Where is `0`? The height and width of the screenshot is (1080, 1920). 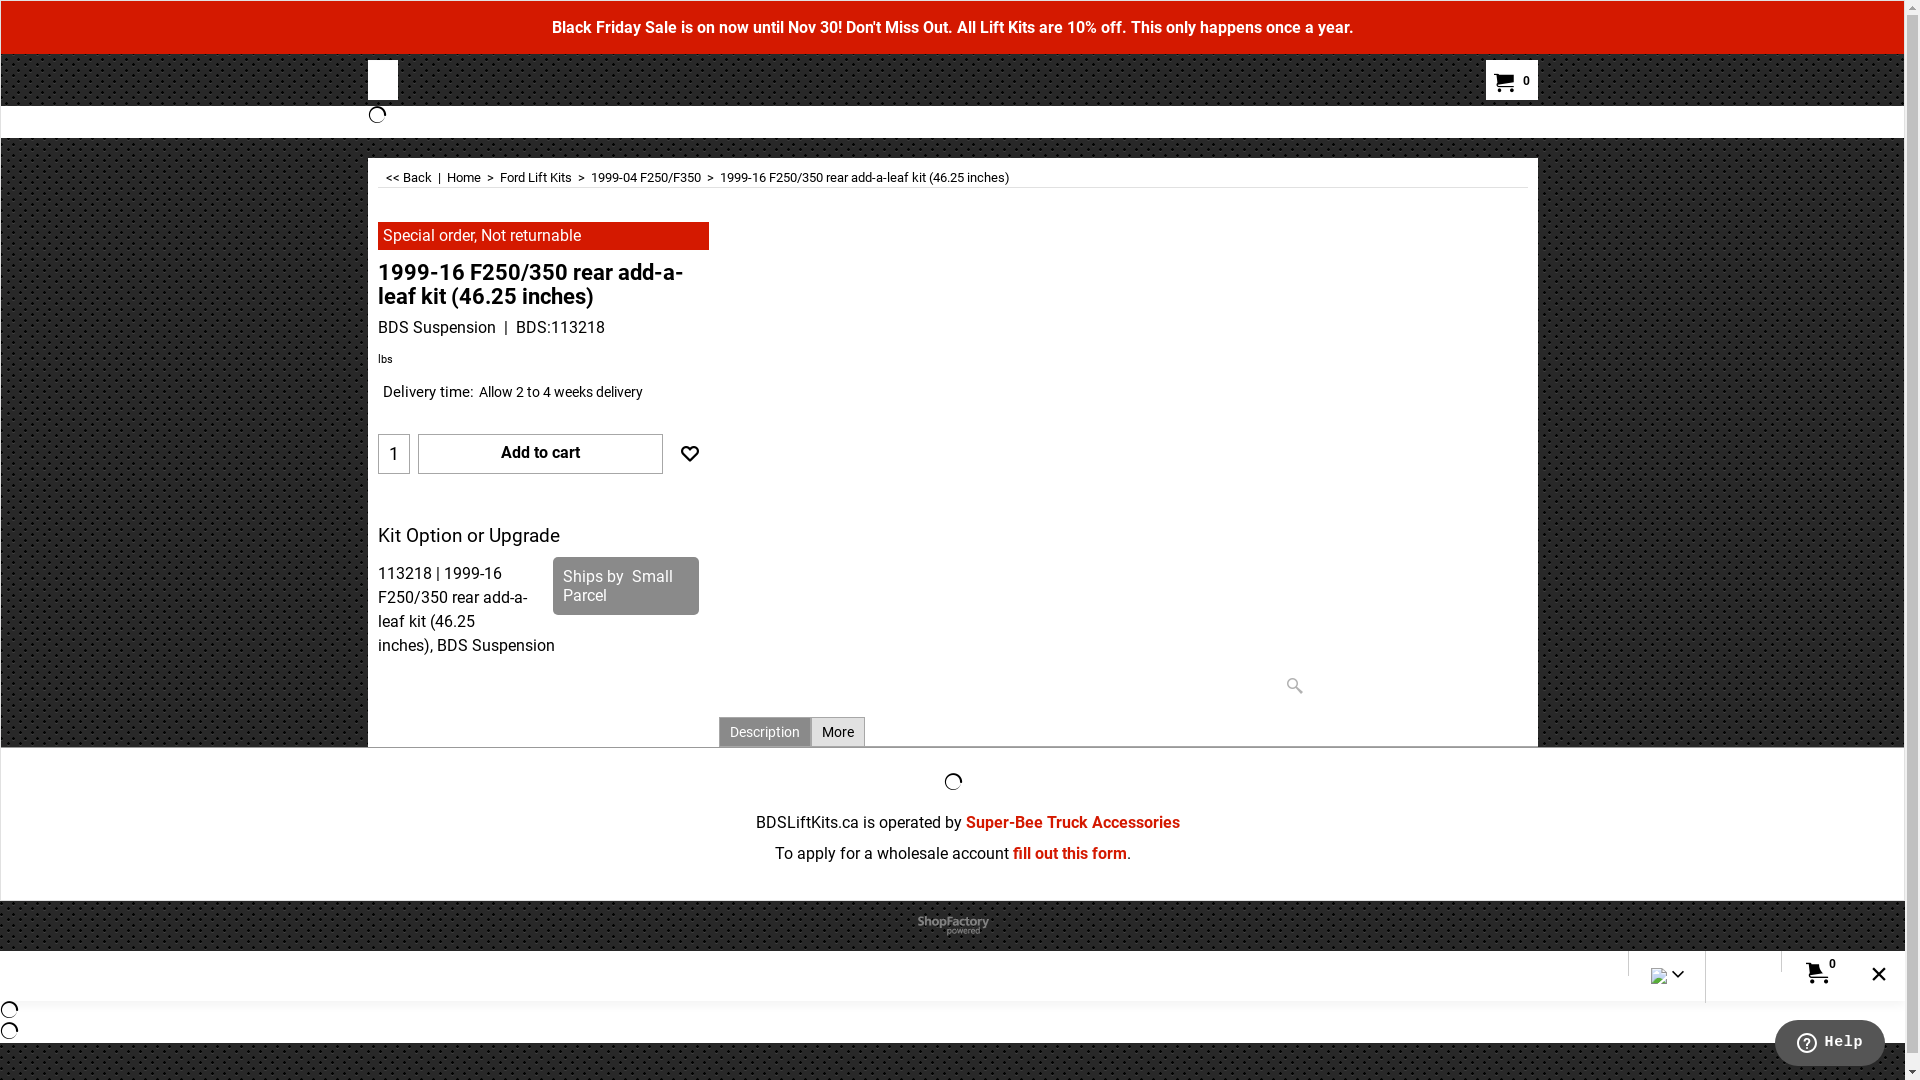 0 is located at coordinates (1508, 82).